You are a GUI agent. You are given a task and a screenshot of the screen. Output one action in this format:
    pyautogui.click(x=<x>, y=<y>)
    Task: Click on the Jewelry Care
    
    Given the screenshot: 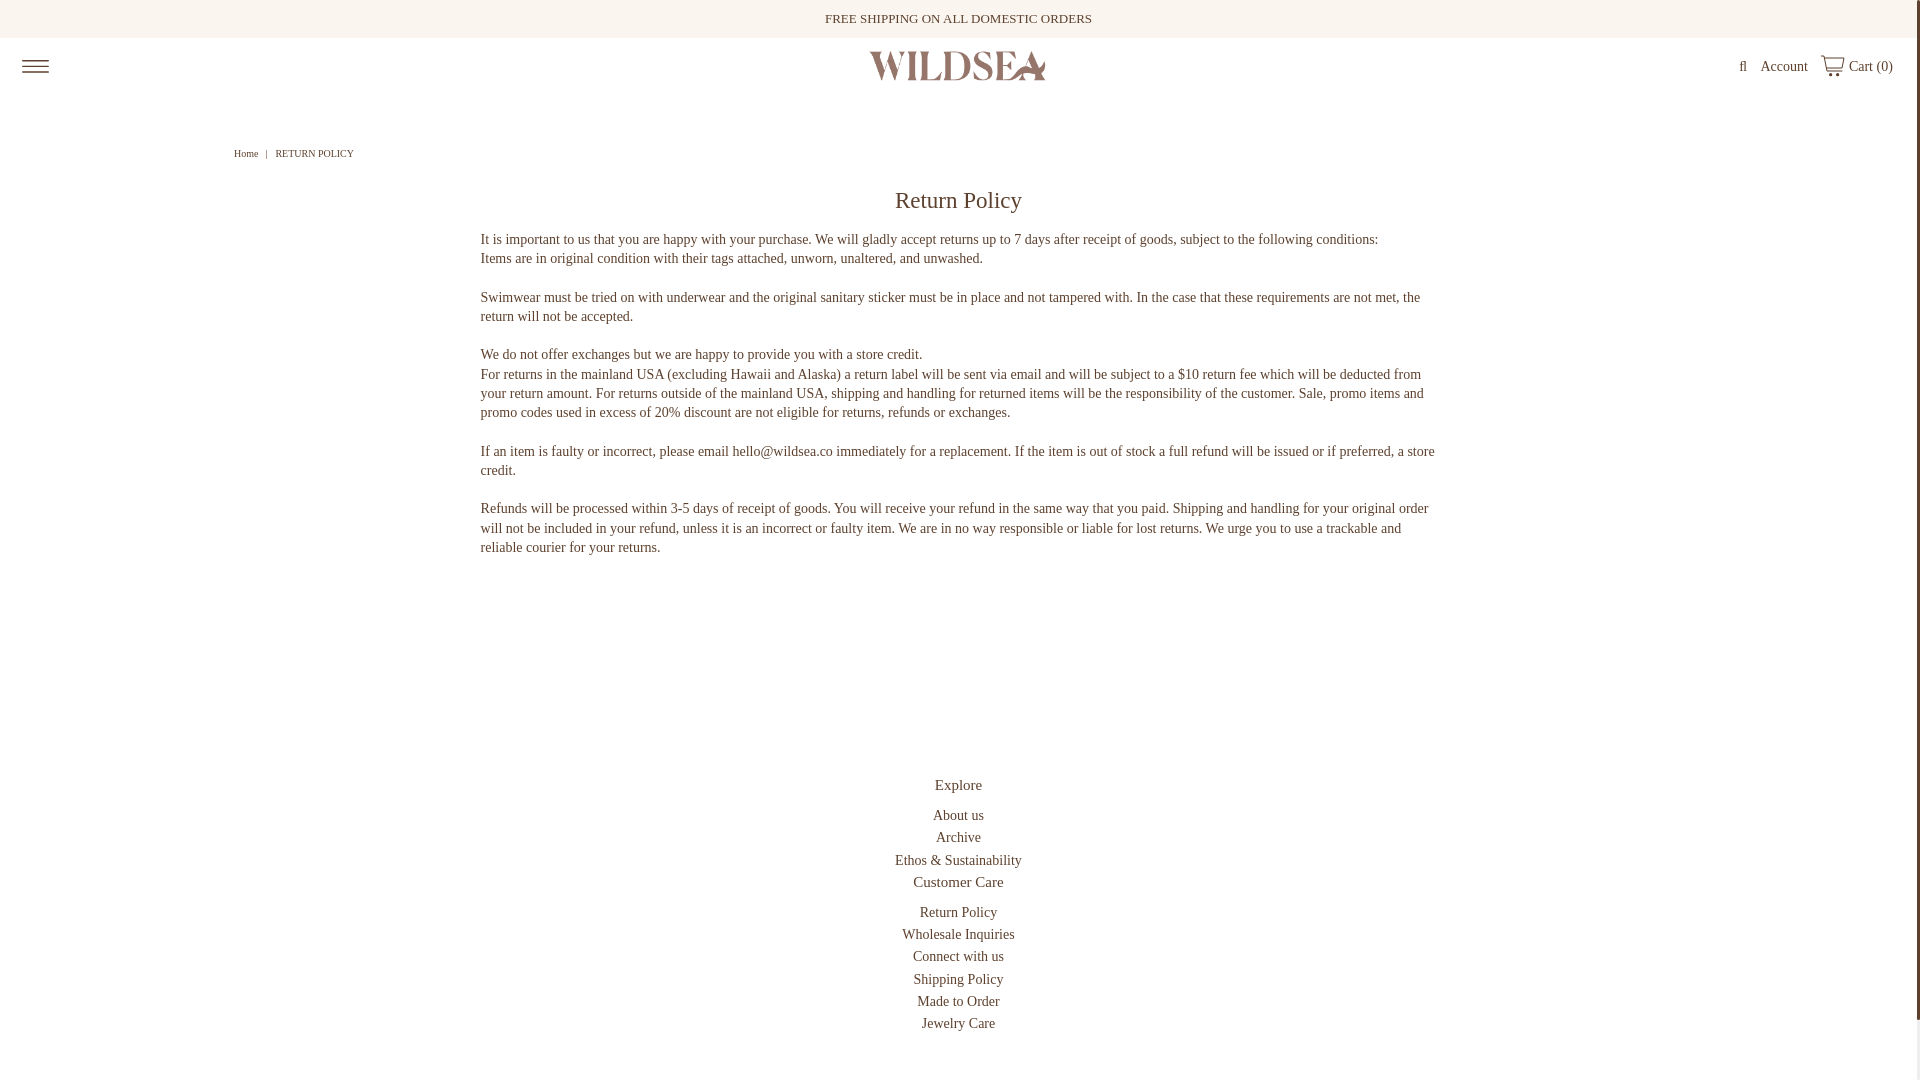 What is the action you would take?
    pyautogui.click(x=958, y=1024)
    